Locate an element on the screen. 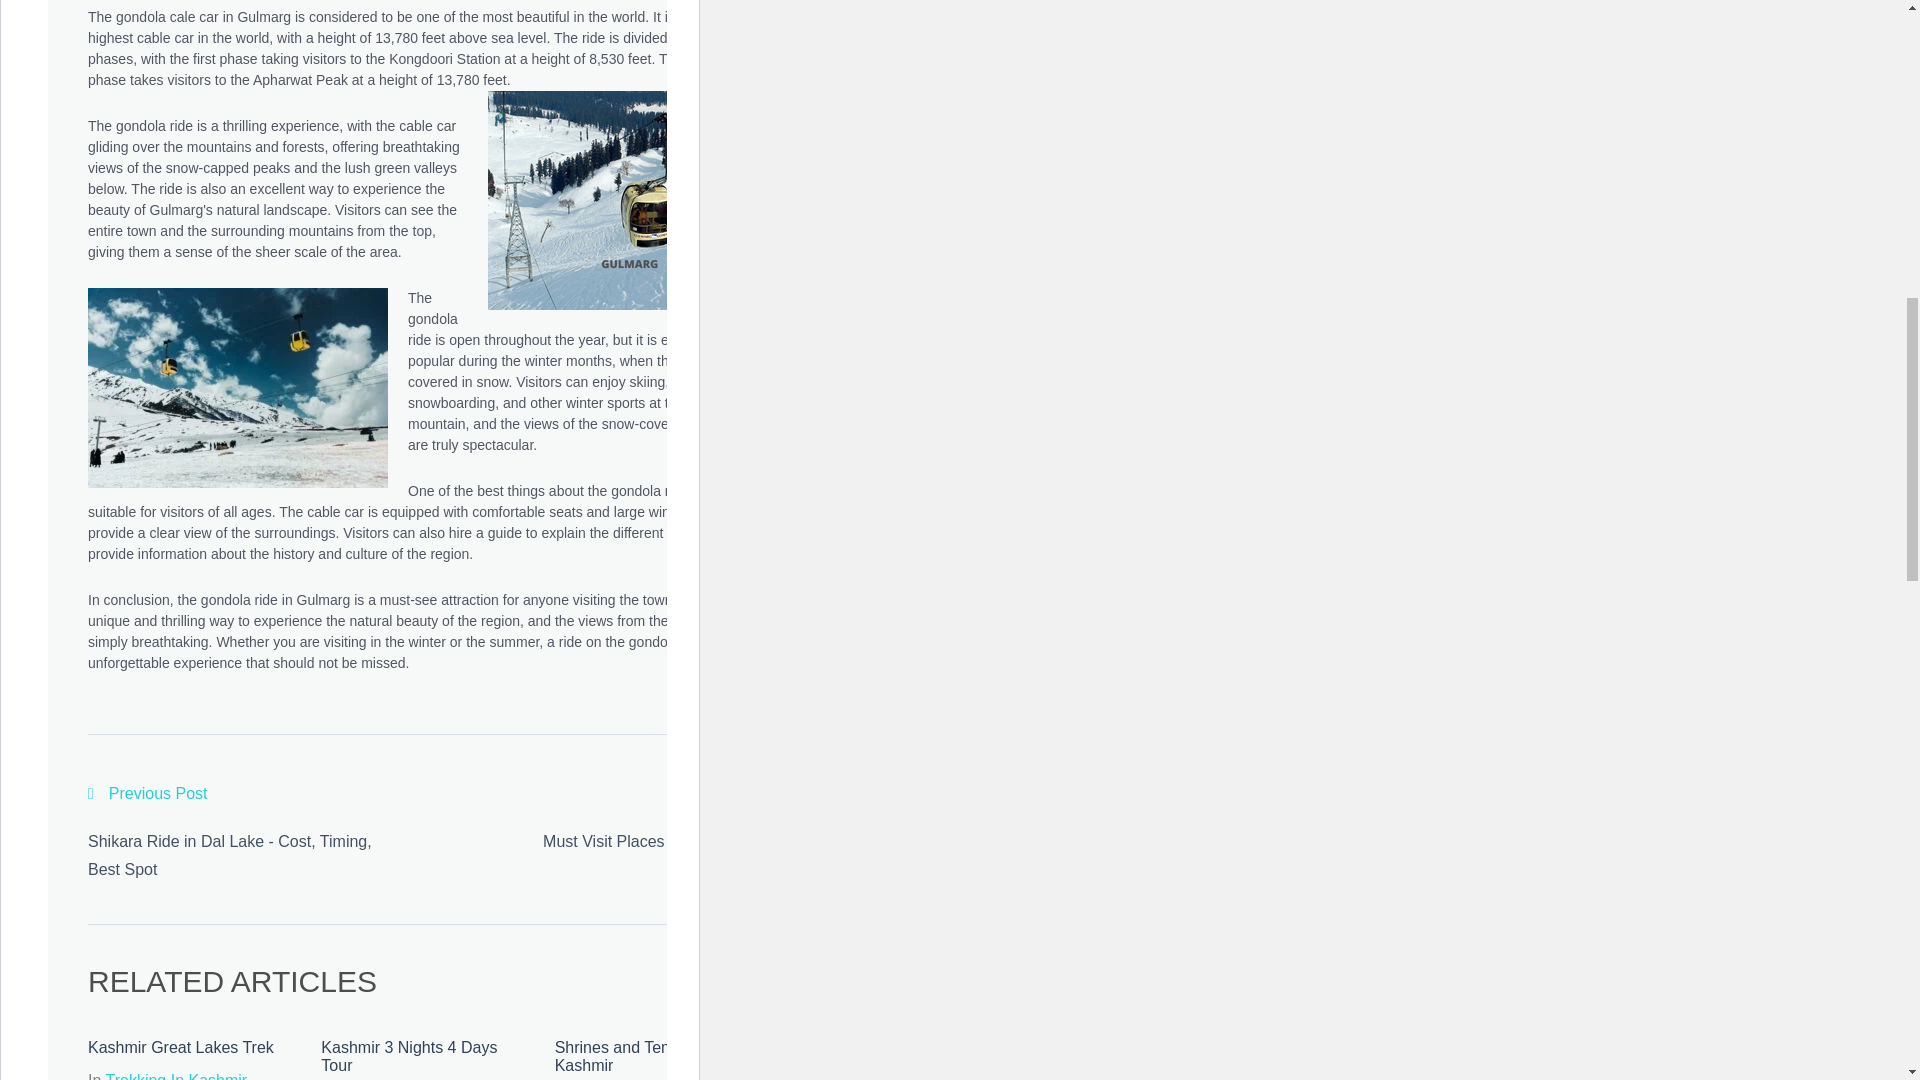  Trekking In Kashmir is located at coordinates (176, 1076).